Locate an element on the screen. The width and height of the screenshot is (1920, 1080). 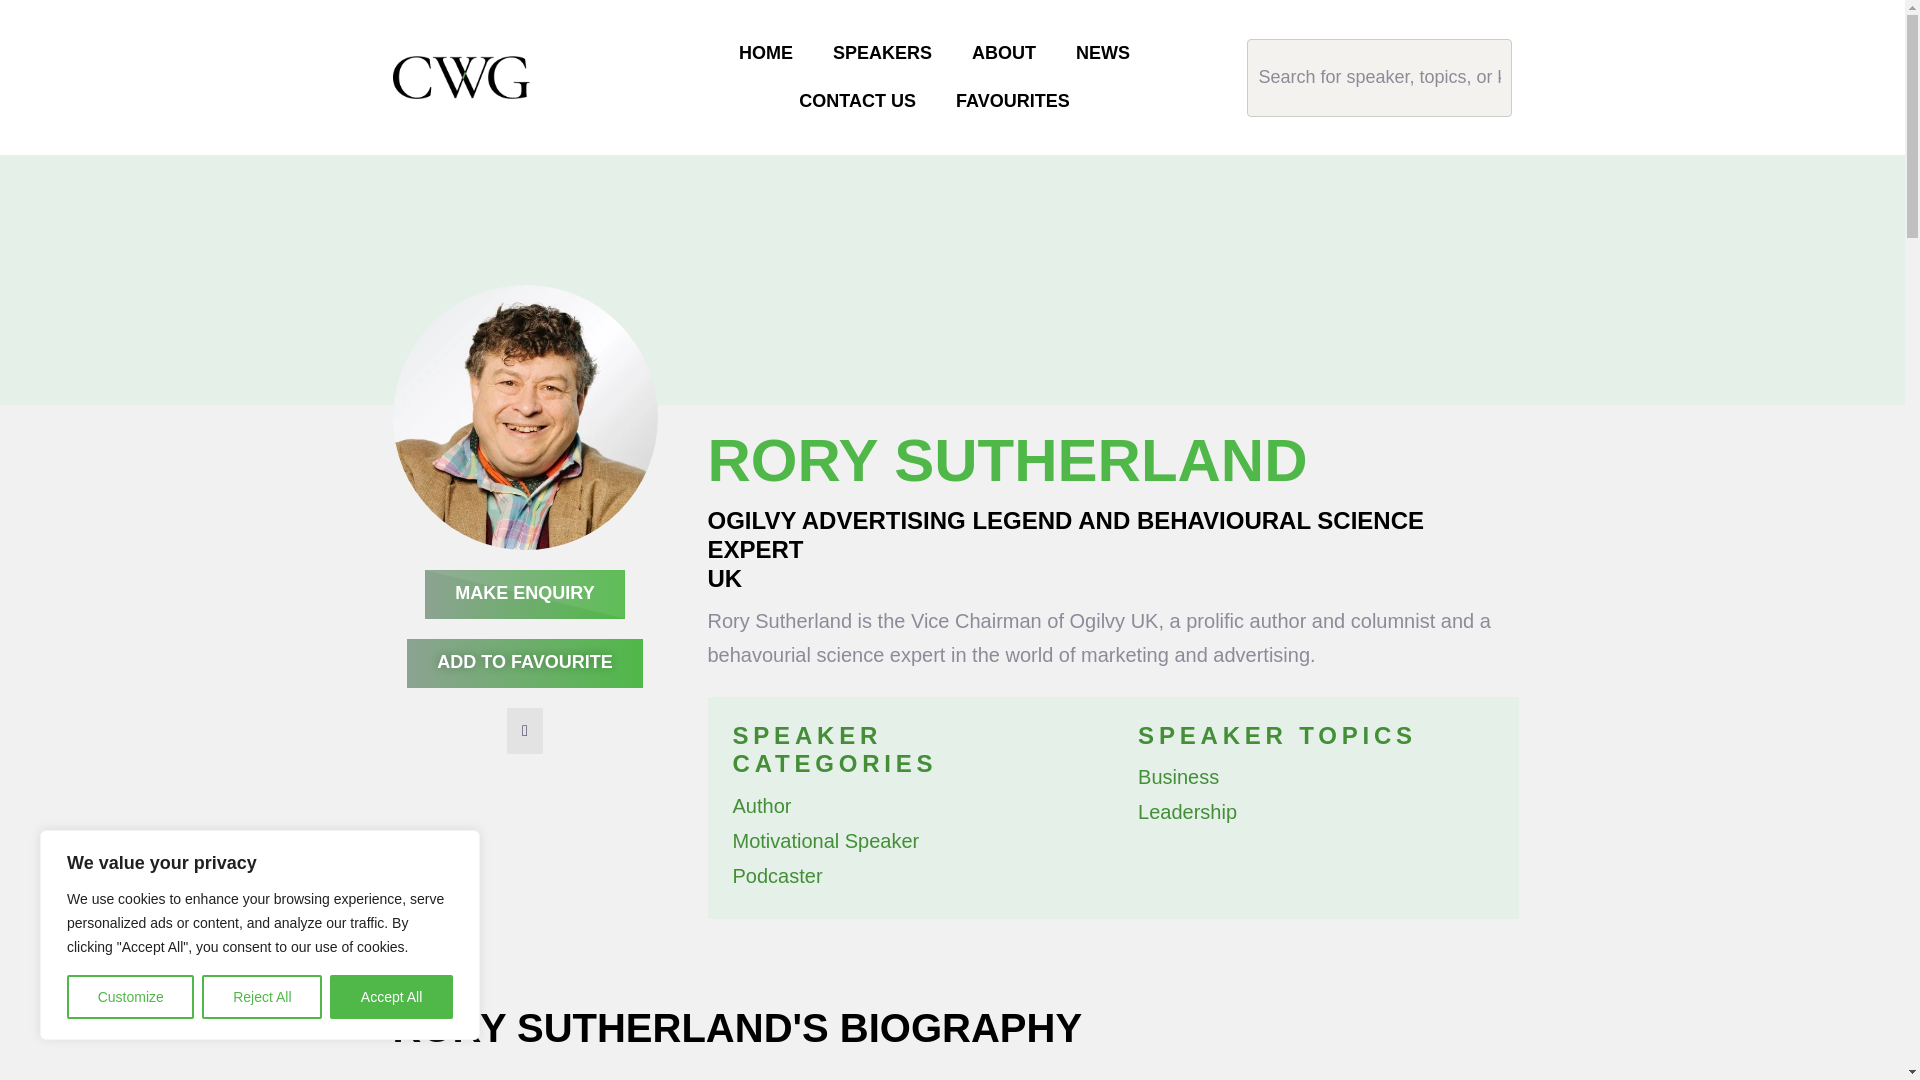
CONTACT US is located at coordinates (858, 102).